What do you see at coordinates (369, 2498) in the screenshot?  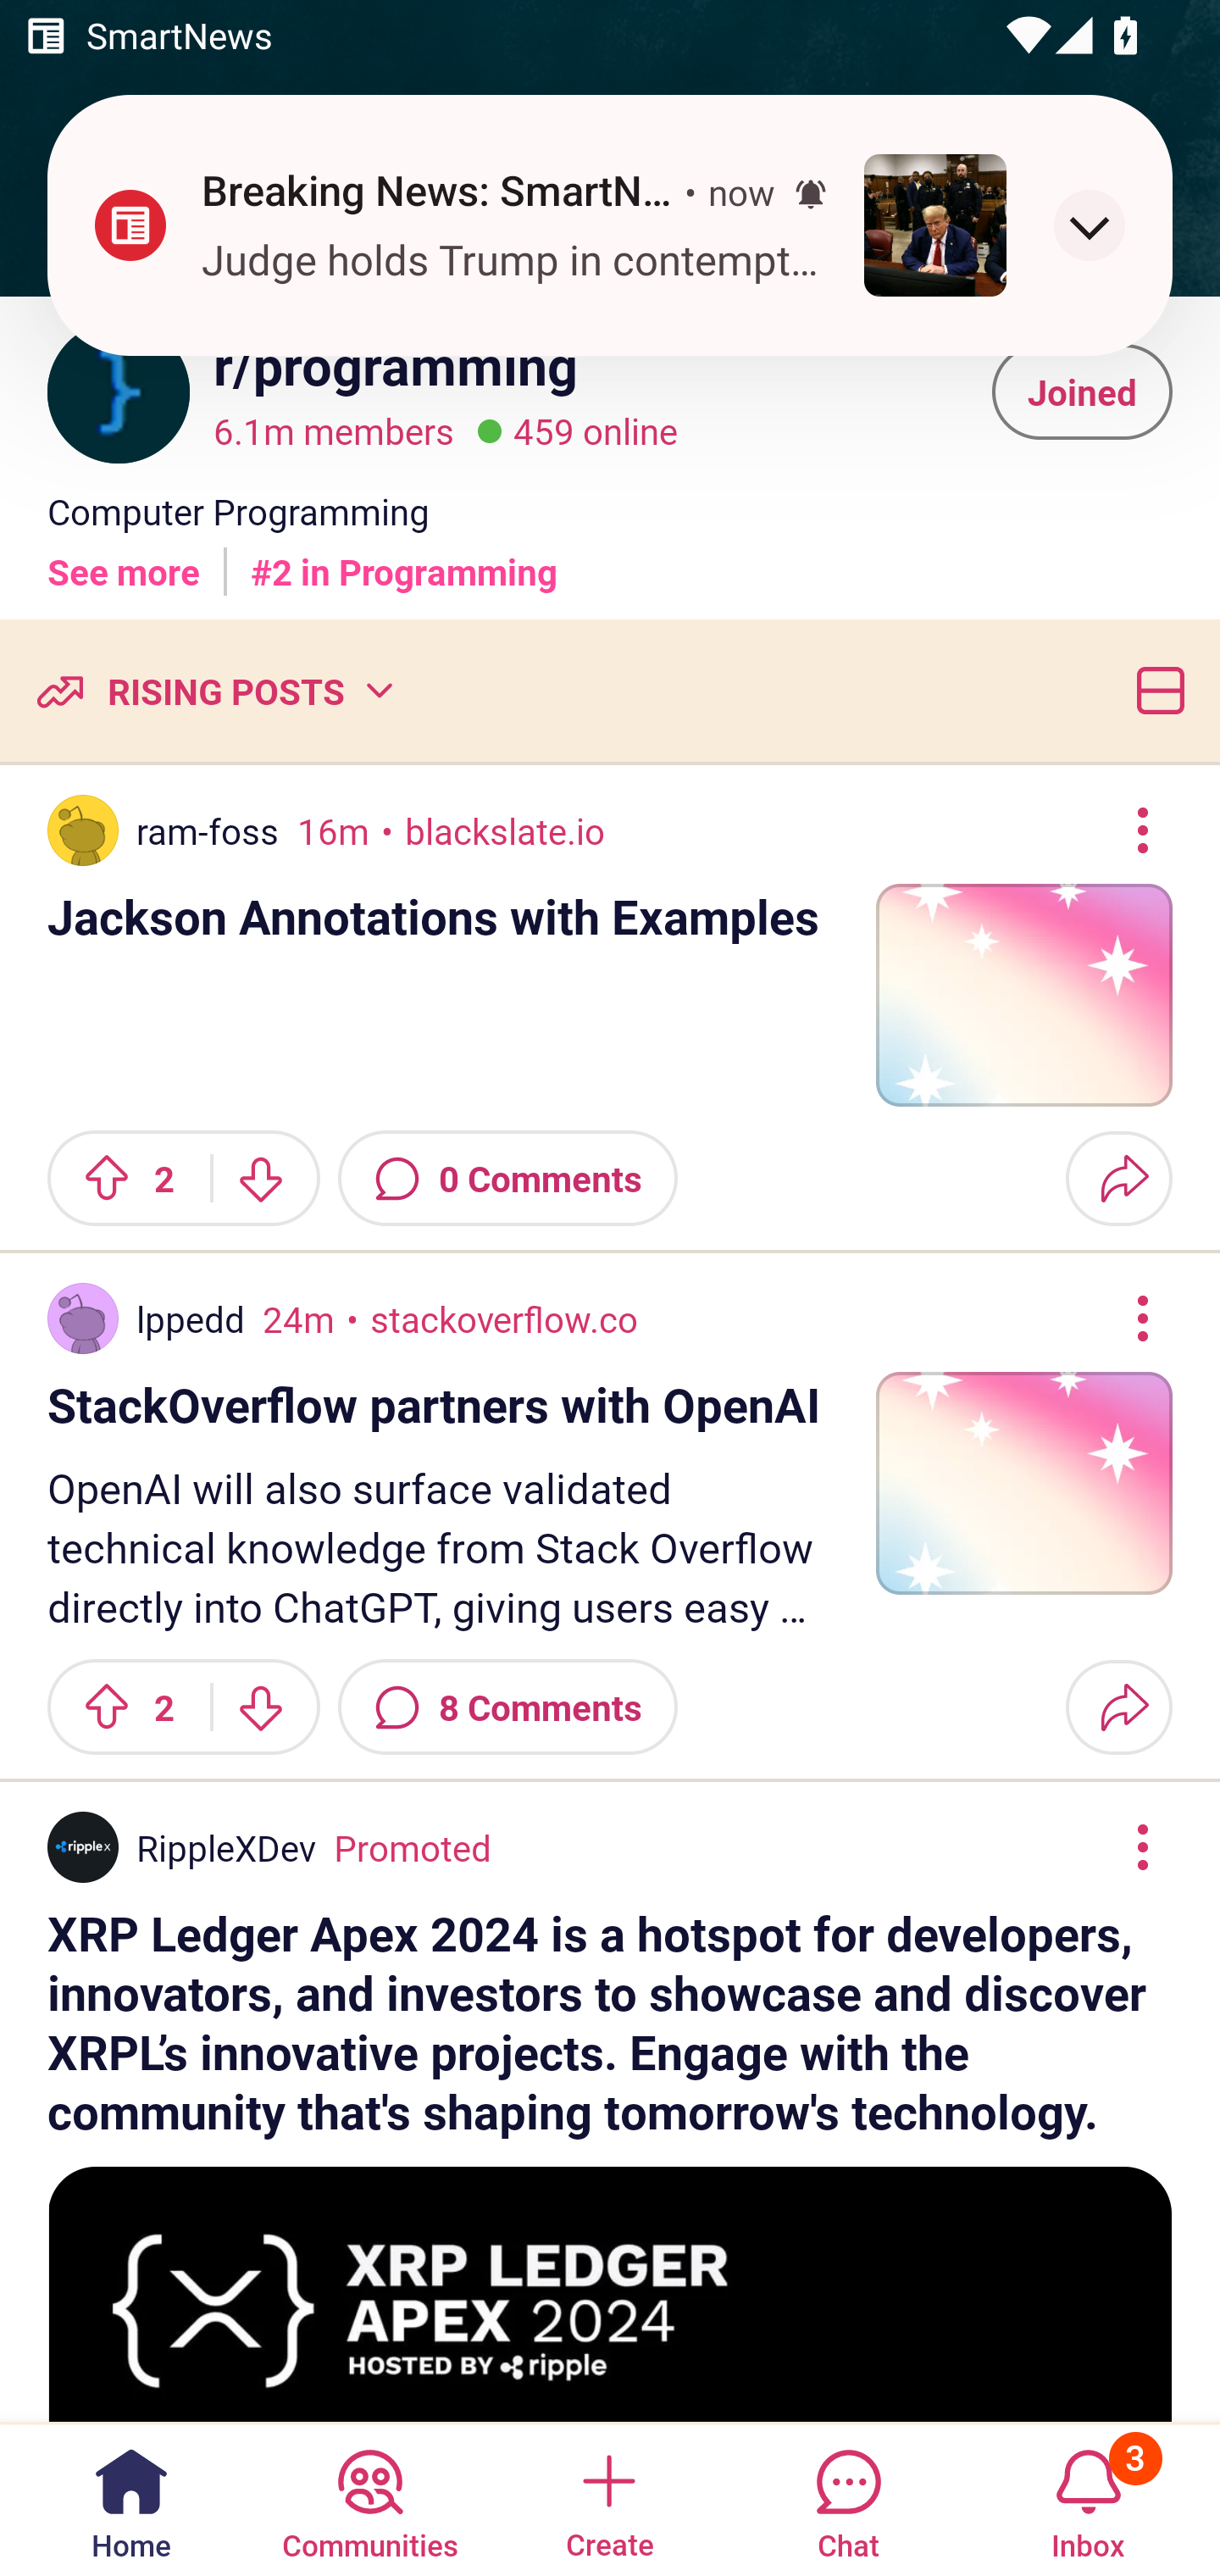 I see `Communities` at bounding box center [369, 2498].